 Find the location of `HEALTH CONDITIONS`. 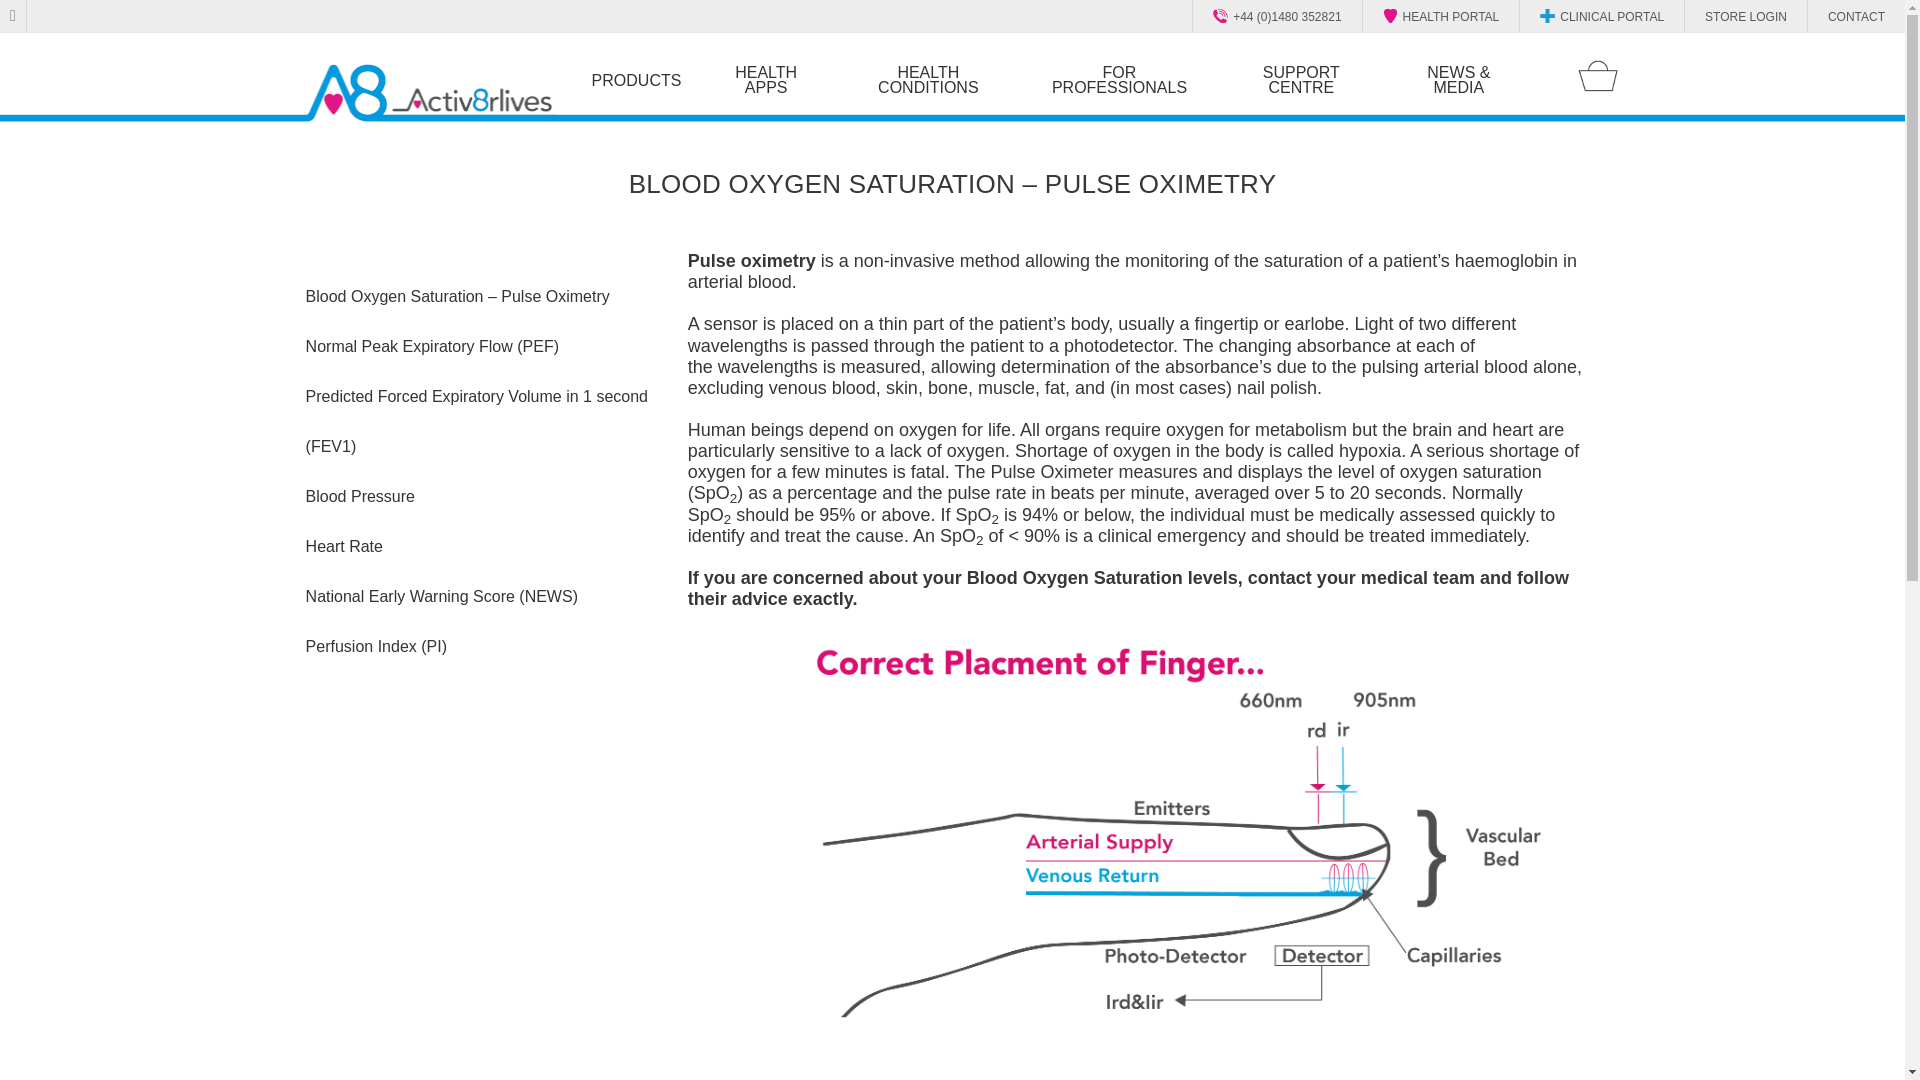

HEALTH CONDITIONS is located at coordinates (928, 80).